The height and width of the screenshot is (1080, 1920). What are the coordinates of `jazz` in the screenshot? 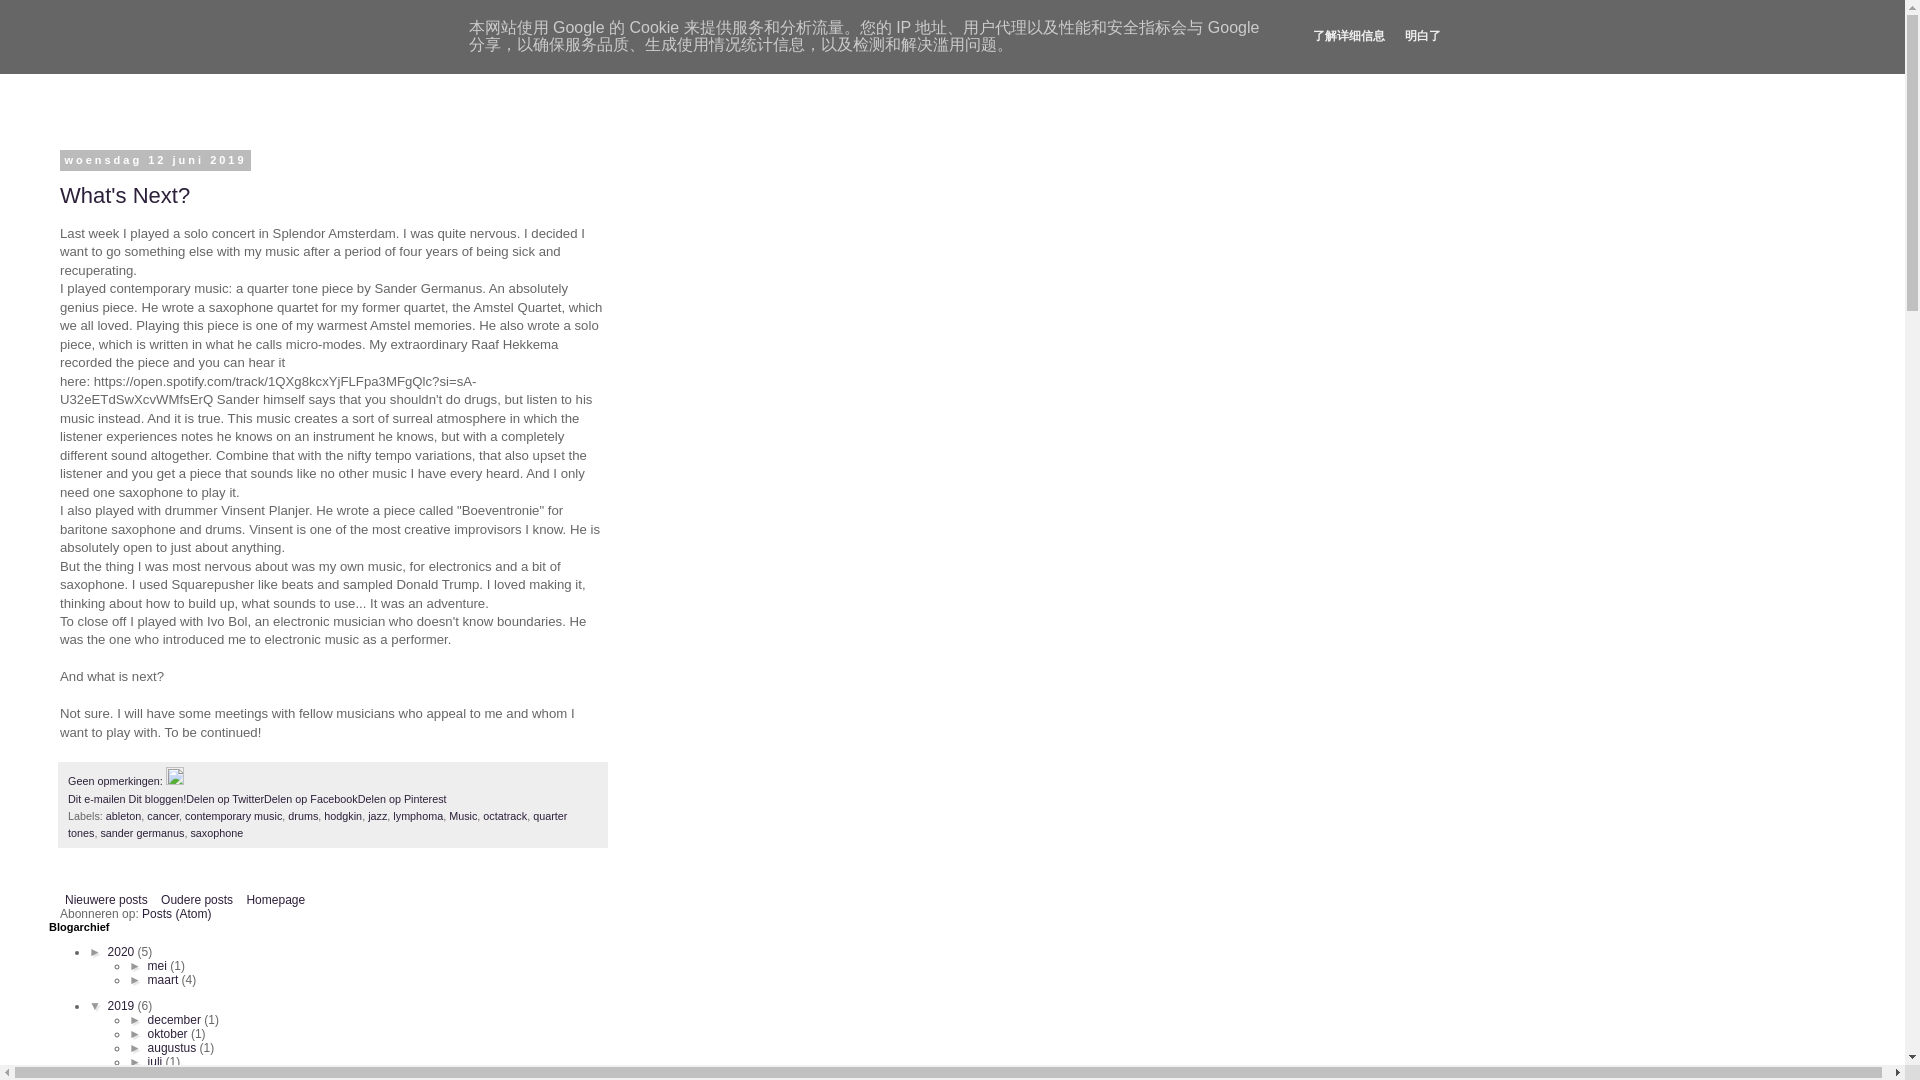 It's located at (378, 816).